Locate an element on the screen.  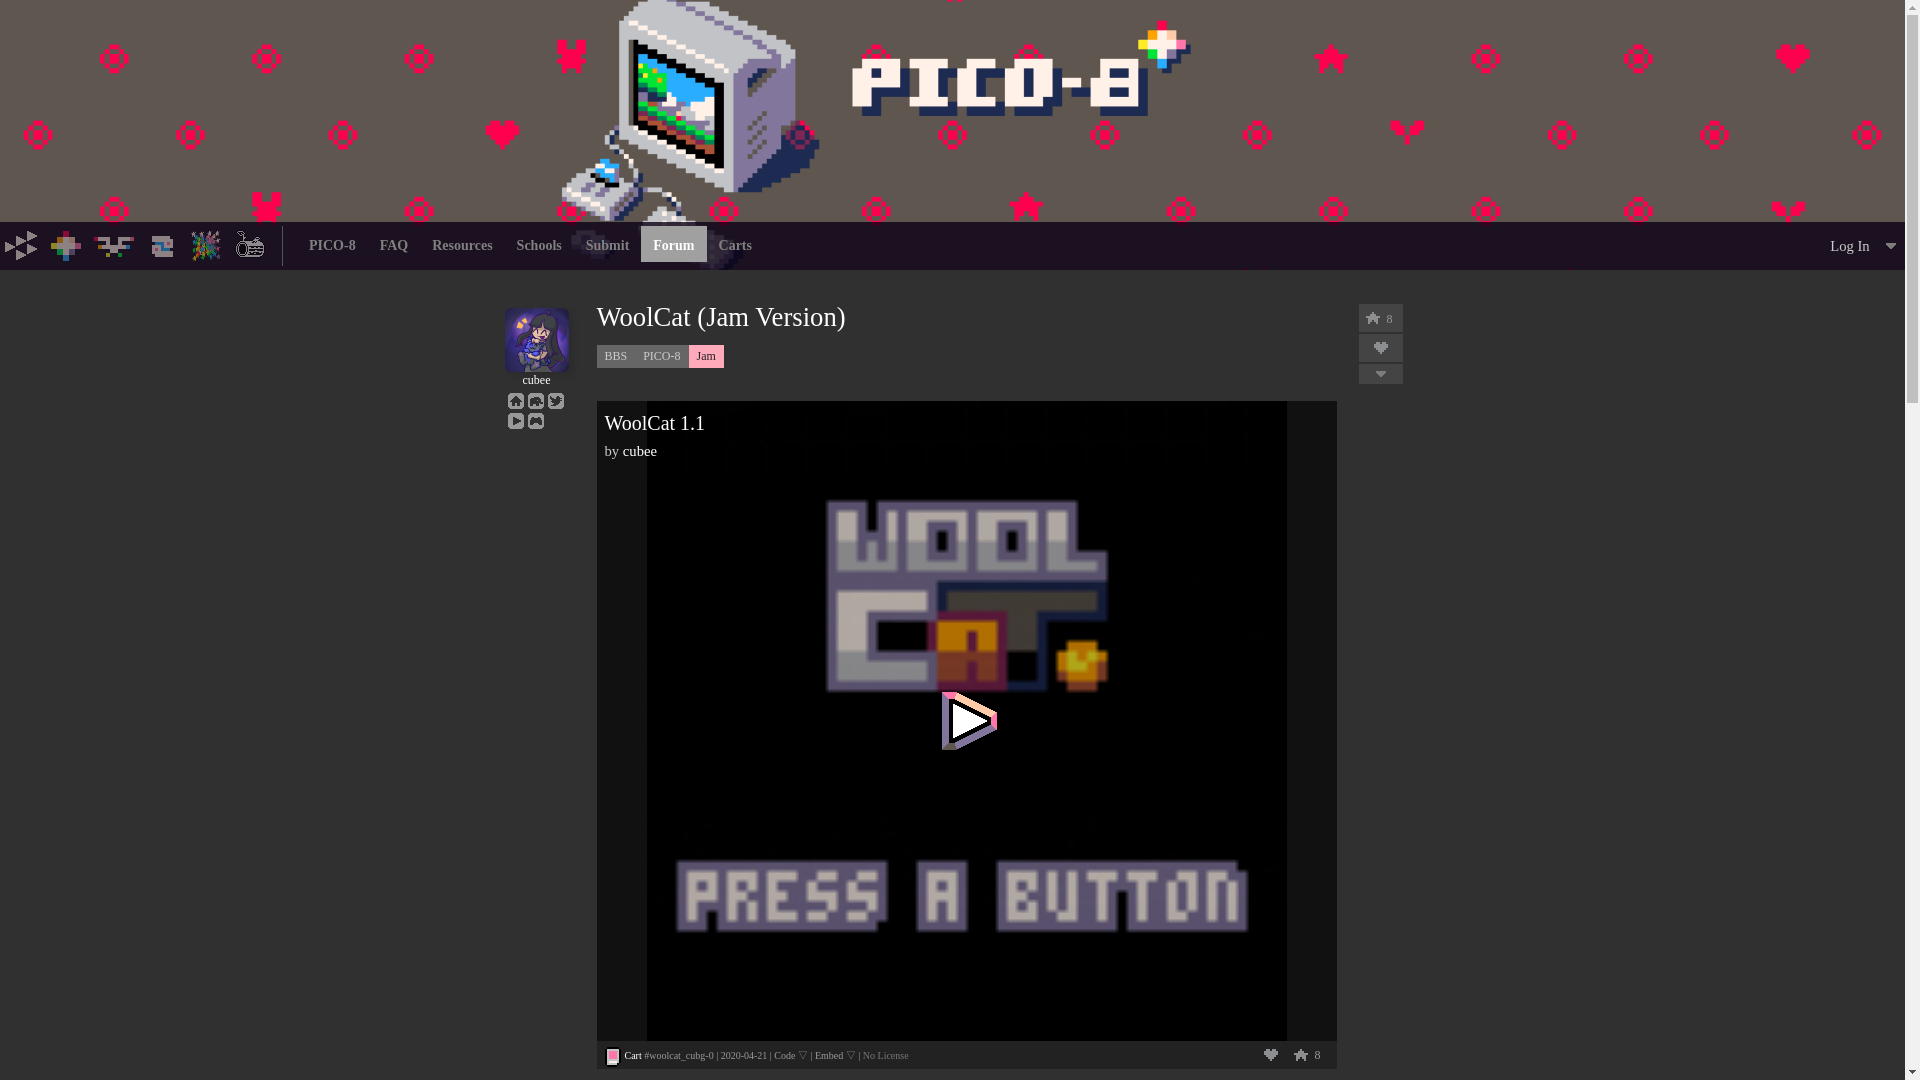
Open Cartridge File is located at coordinates (632, 1054).